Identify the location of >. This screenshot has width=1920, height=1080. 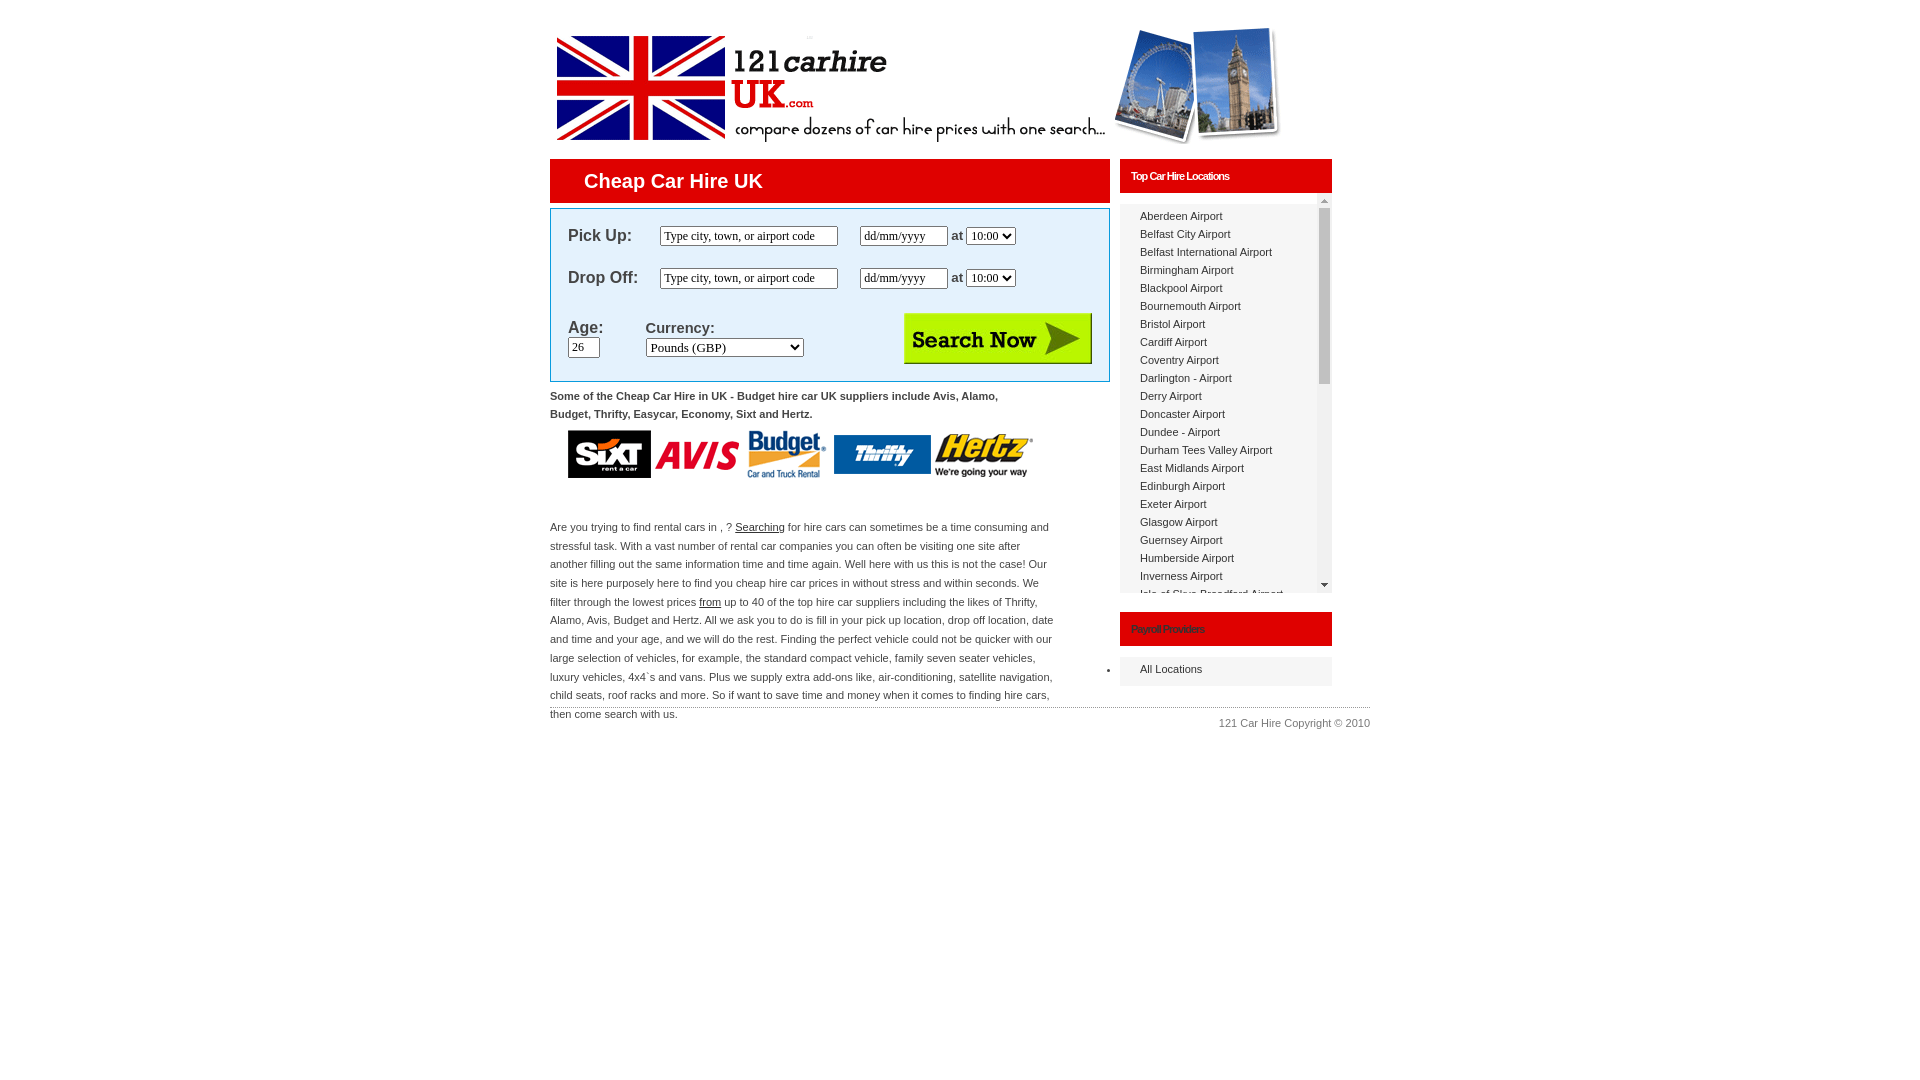
(180, 19).